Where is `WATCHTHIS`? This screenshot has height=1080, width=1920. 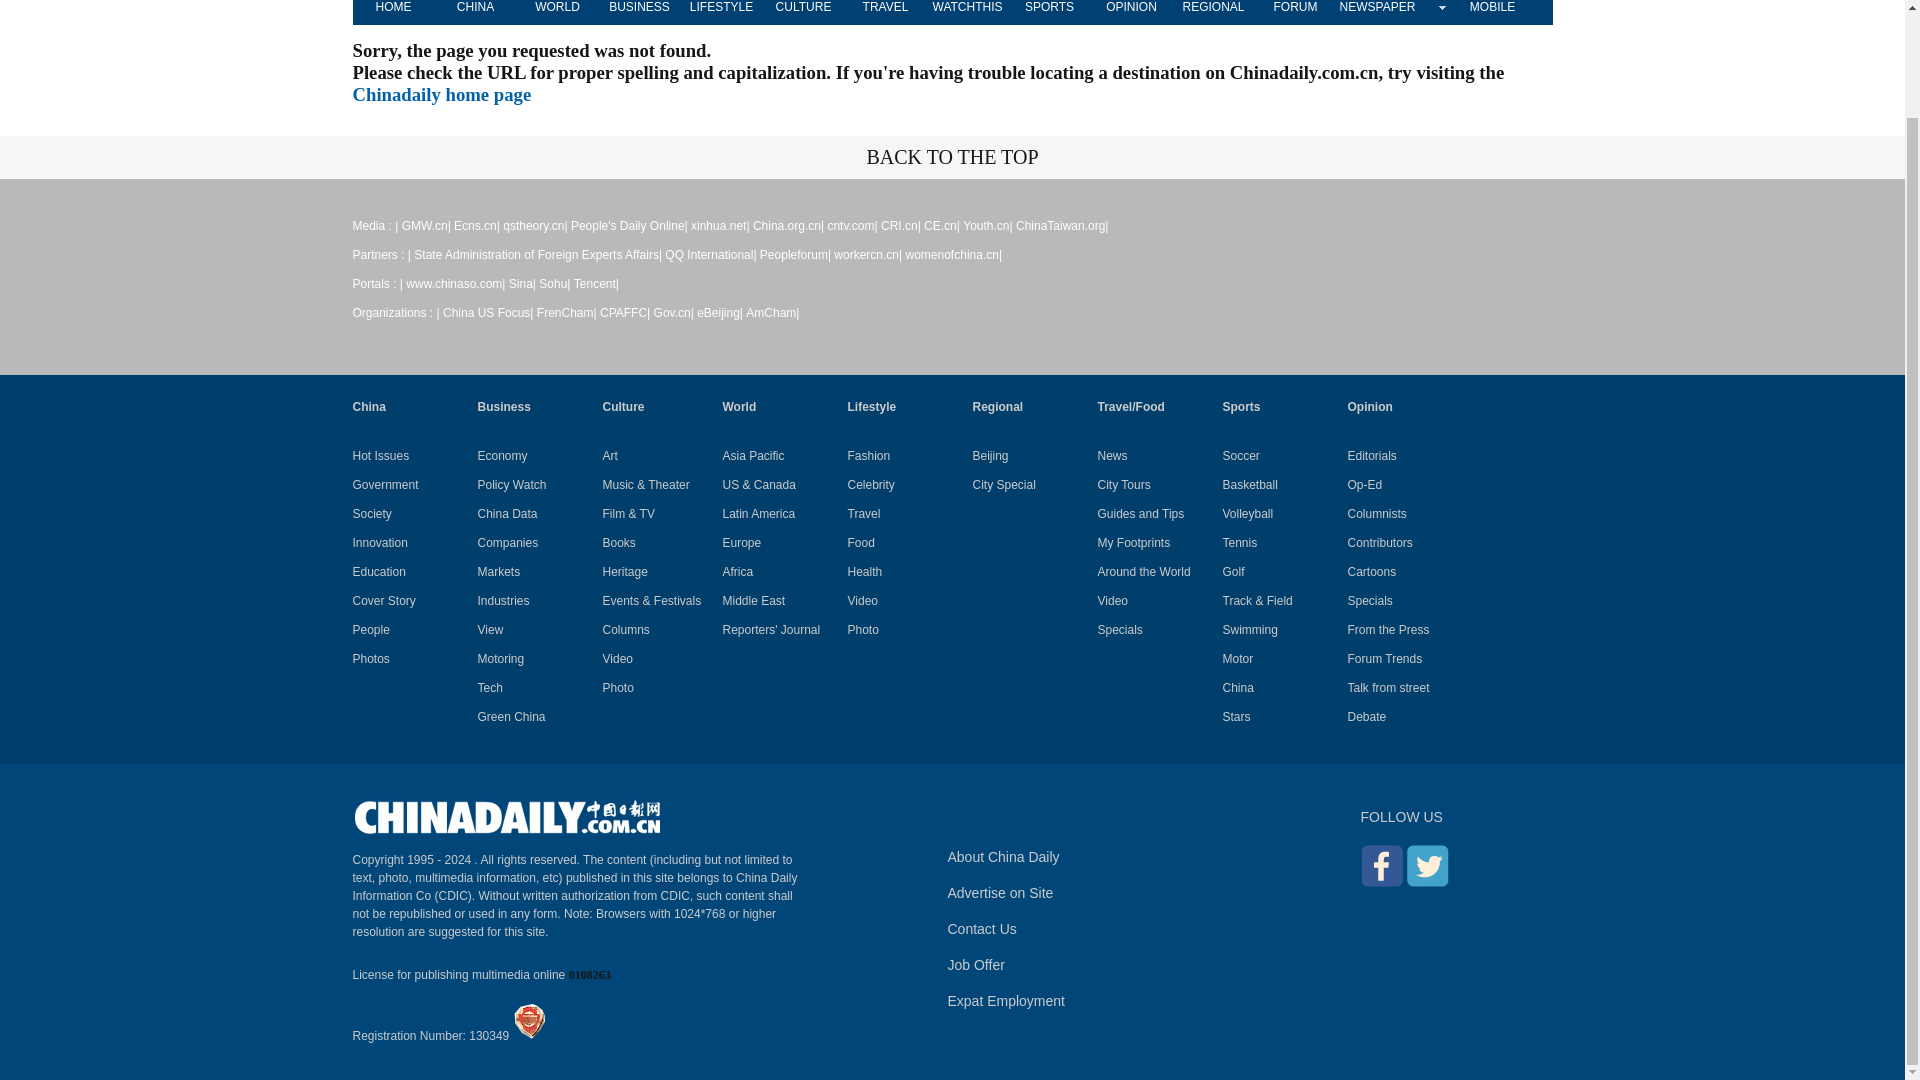 WATCHTHIS is located at coordinates (966, 12).